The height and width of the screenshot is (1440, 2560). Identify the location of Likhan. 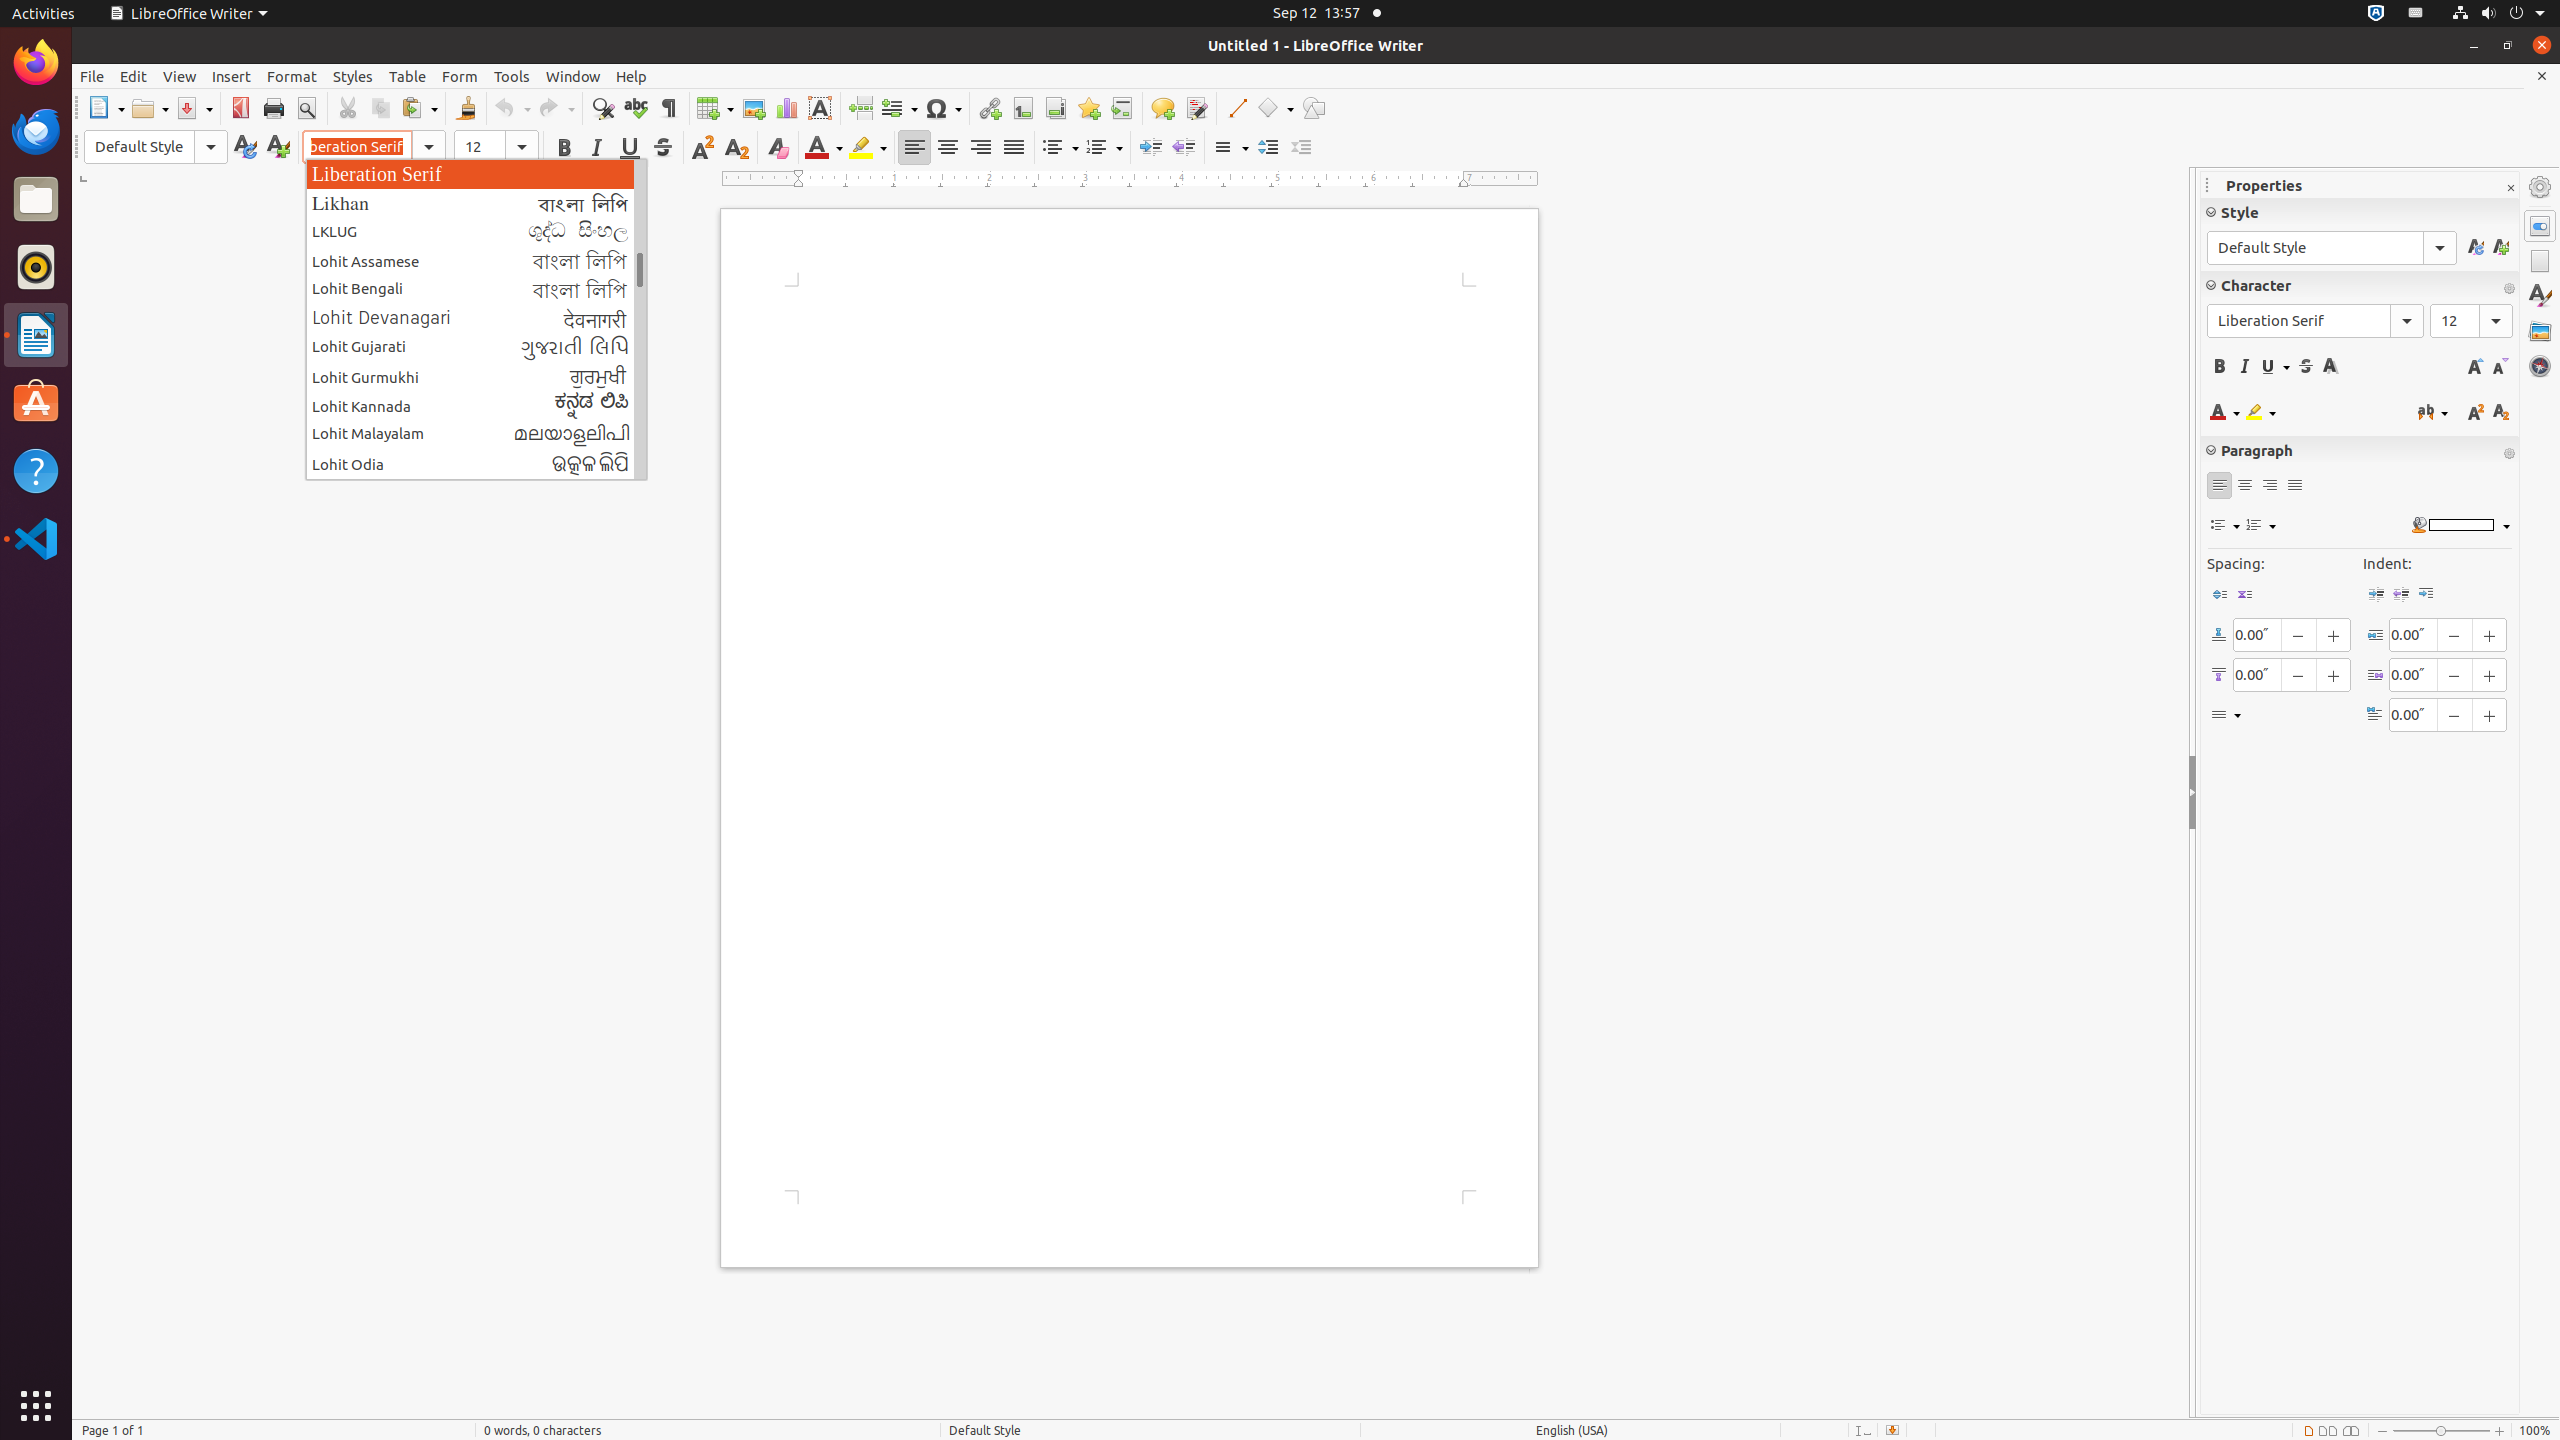
(476, 202).